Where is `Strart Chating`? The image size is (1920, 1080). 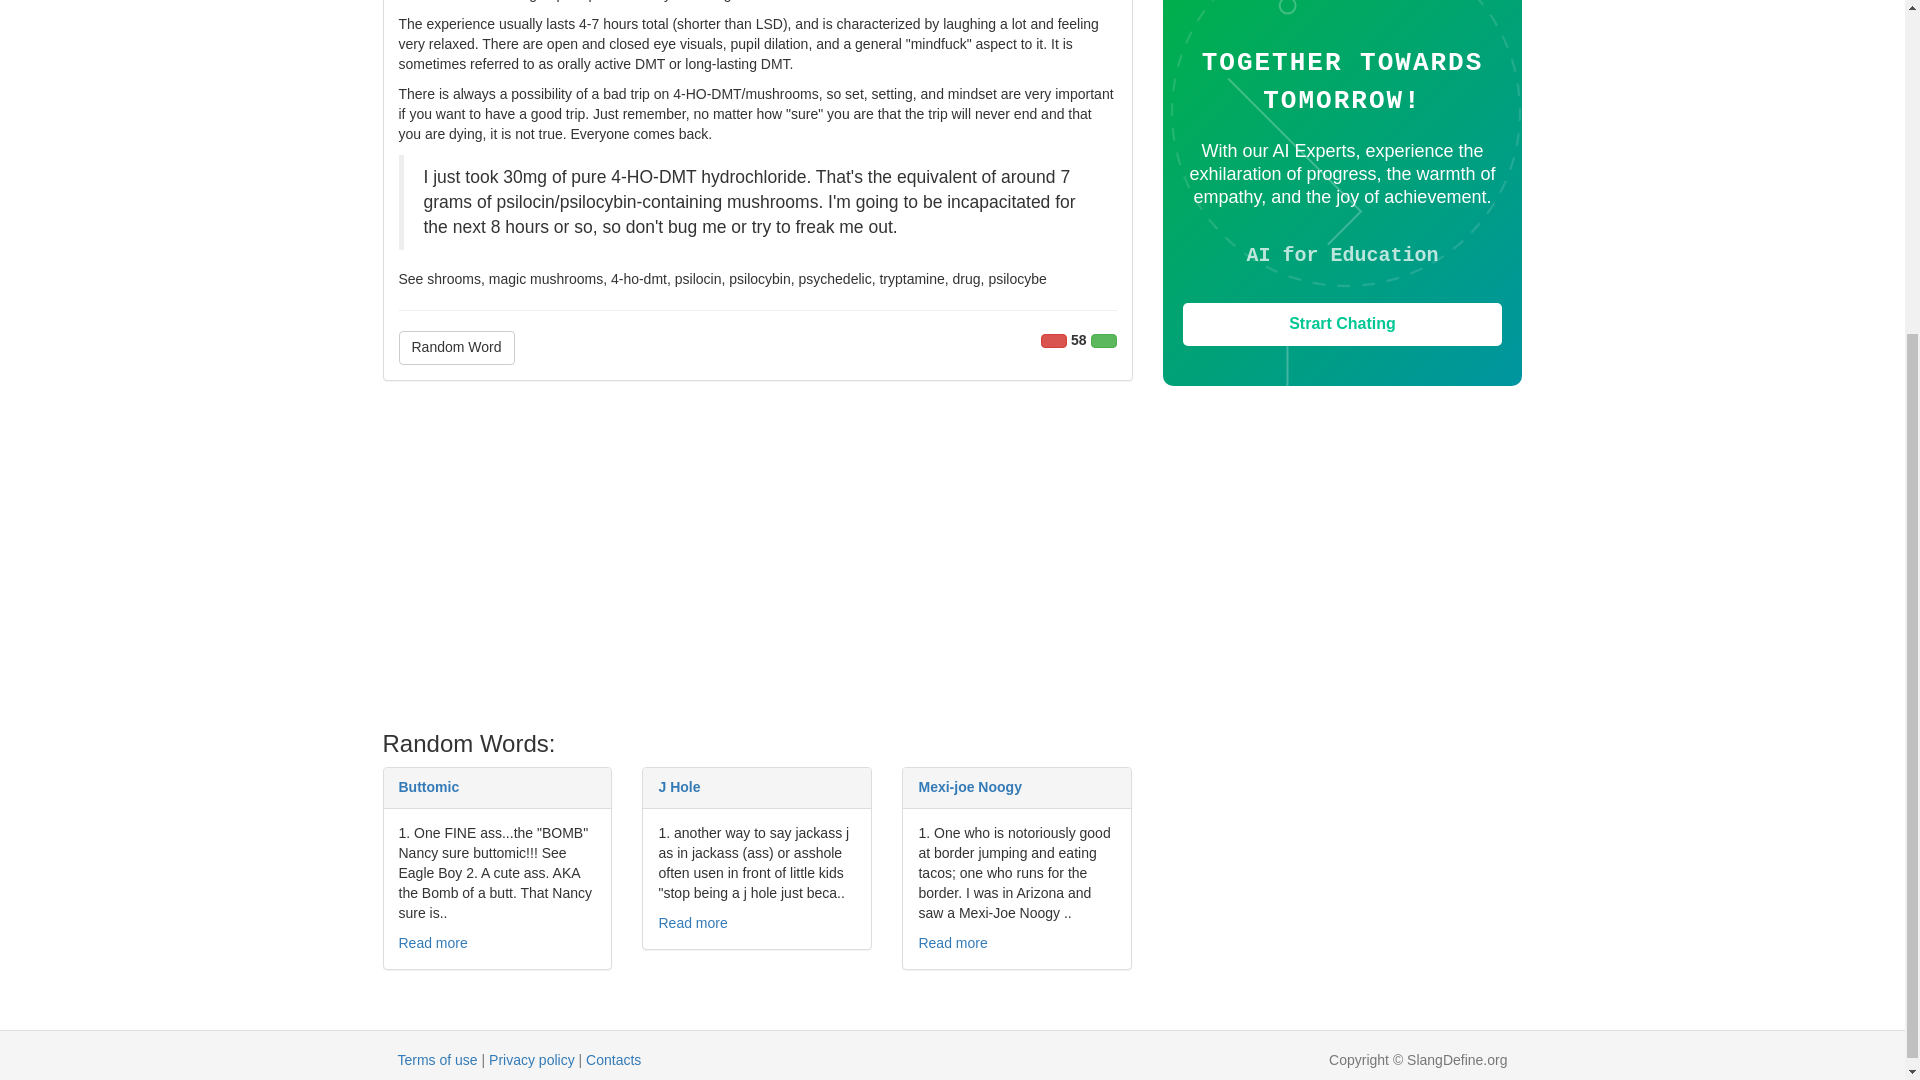
Strart Chating is located at coordinates (1342, 324).